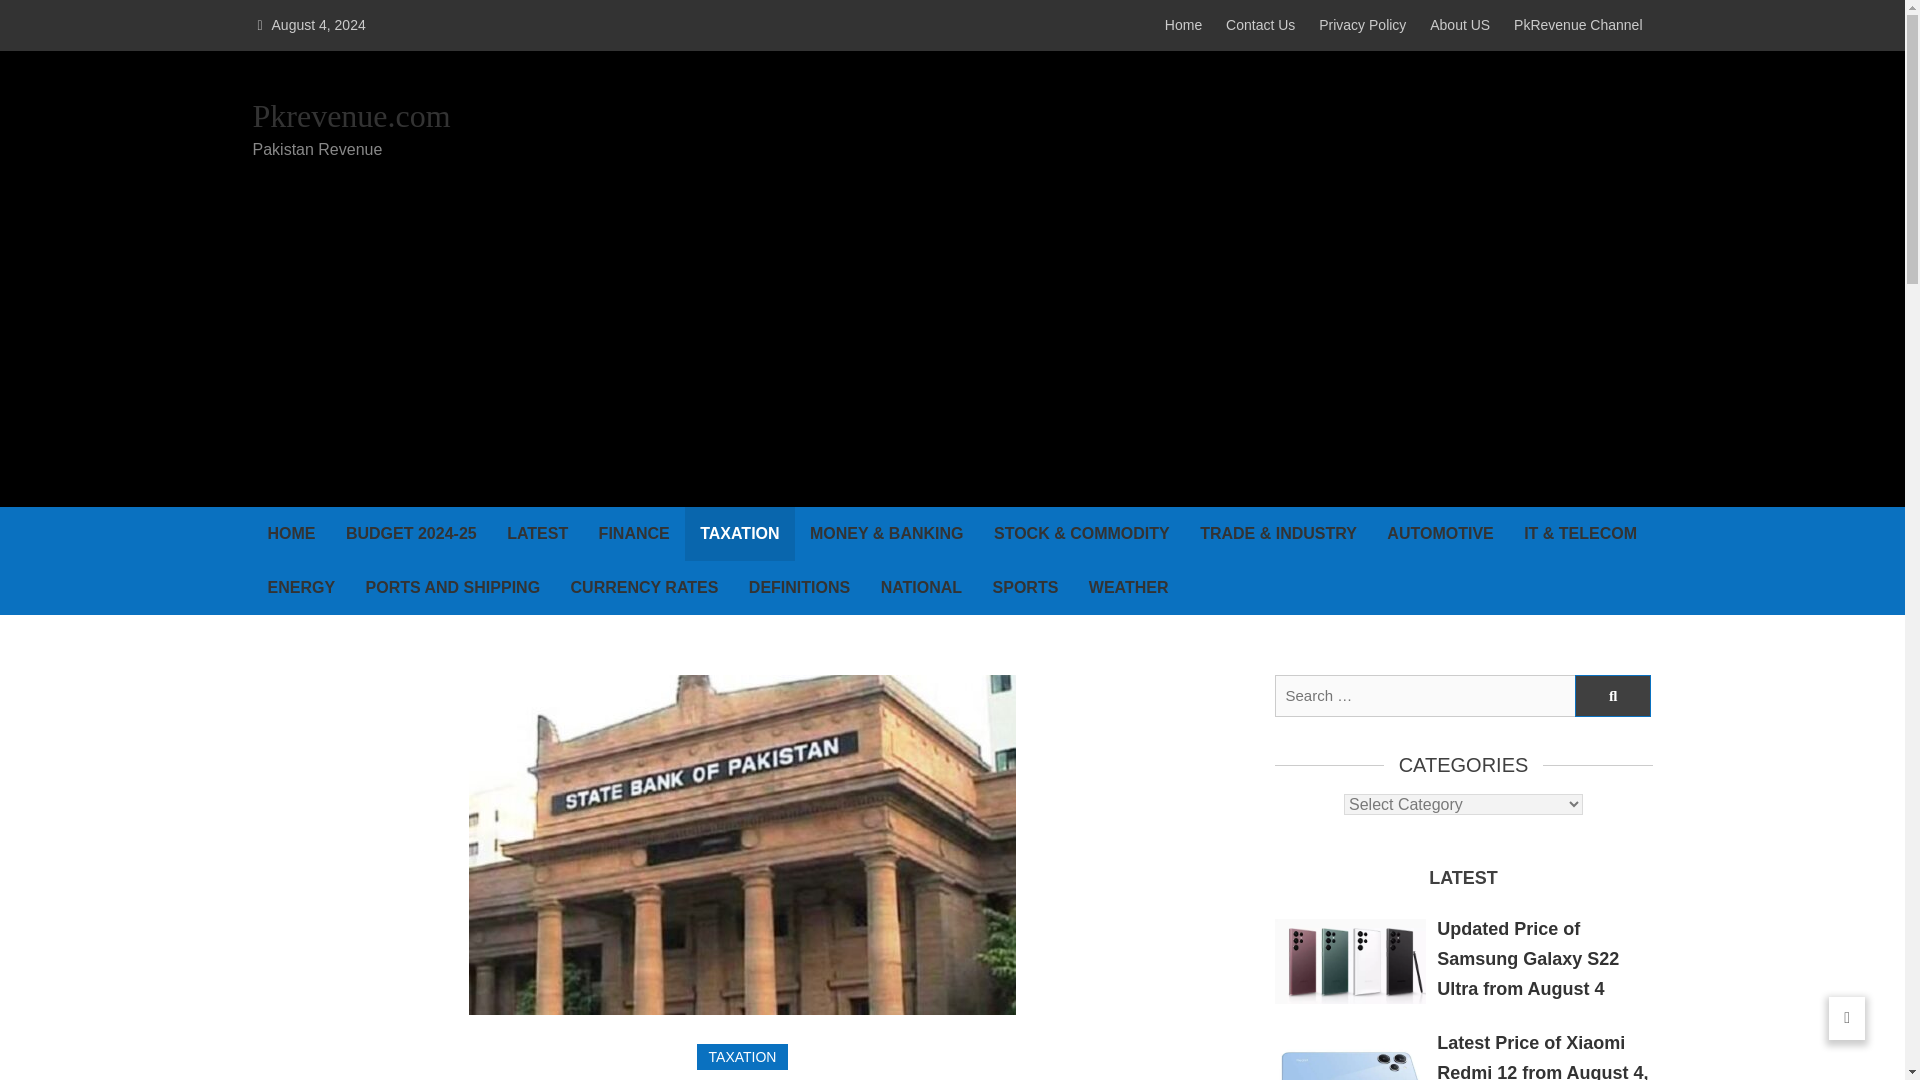 The width and height of the screenshot is (1920, 1080). I want to click on Contact Us, so click(1260, 25).